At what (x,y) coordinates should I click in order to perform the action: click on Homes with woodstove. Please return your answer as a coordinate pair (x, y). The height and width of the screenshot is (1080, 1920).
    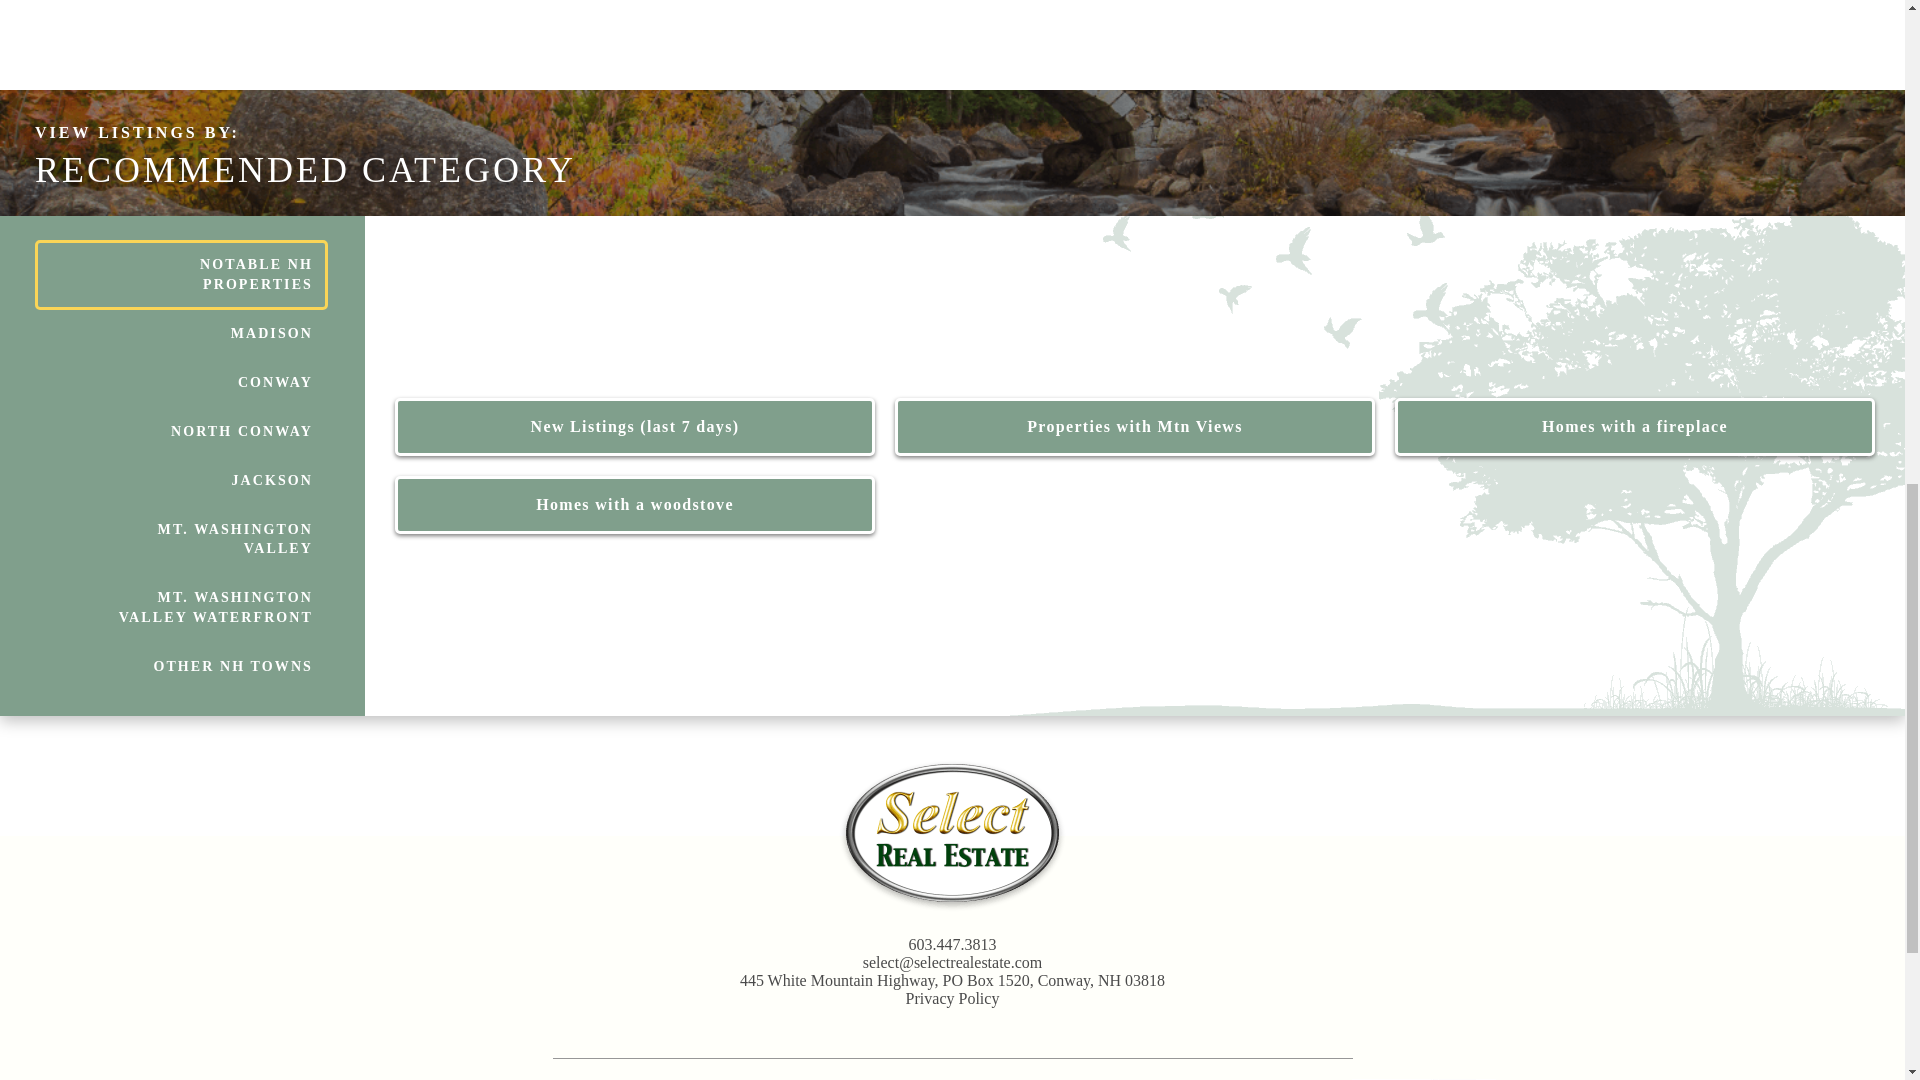
    Looking at the image, I should click on (635, 504).